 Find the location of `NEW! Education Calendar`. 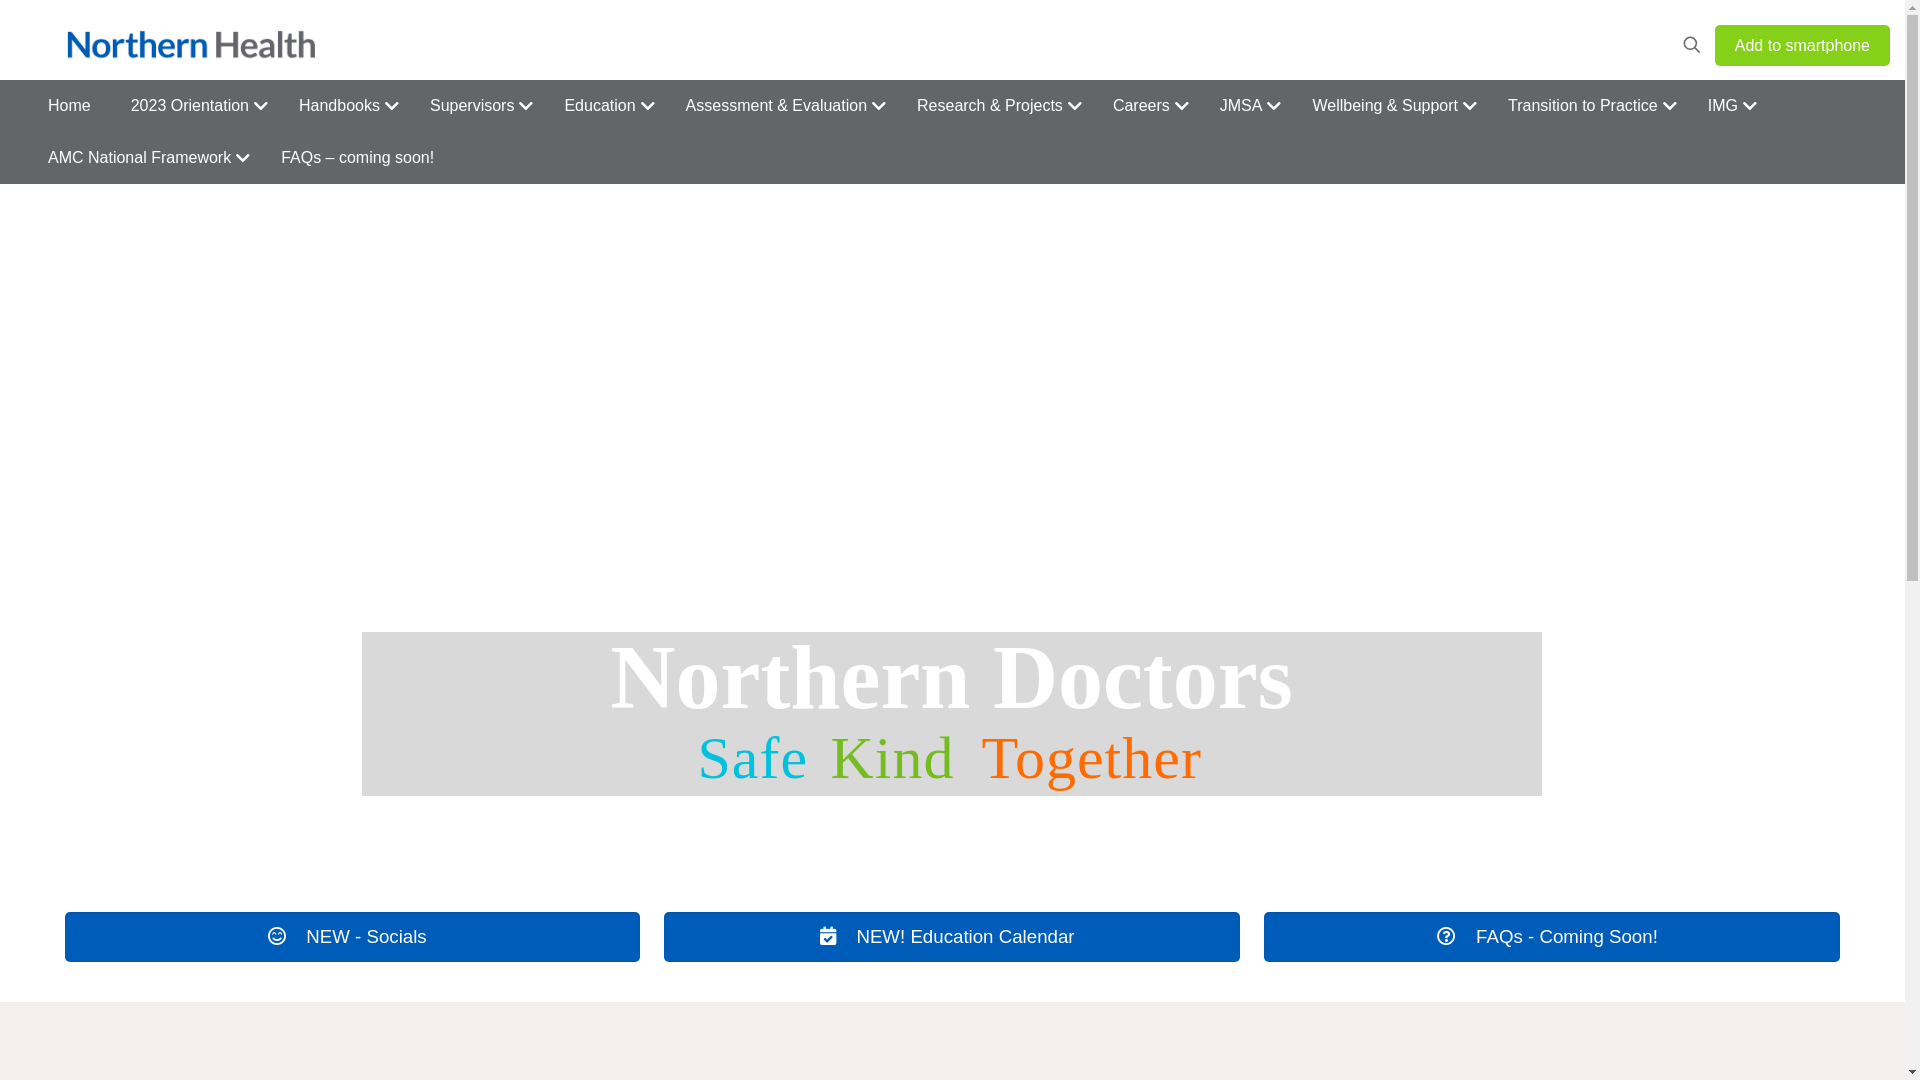

NEW! Education Calendar is located at coordinates (952, 937).